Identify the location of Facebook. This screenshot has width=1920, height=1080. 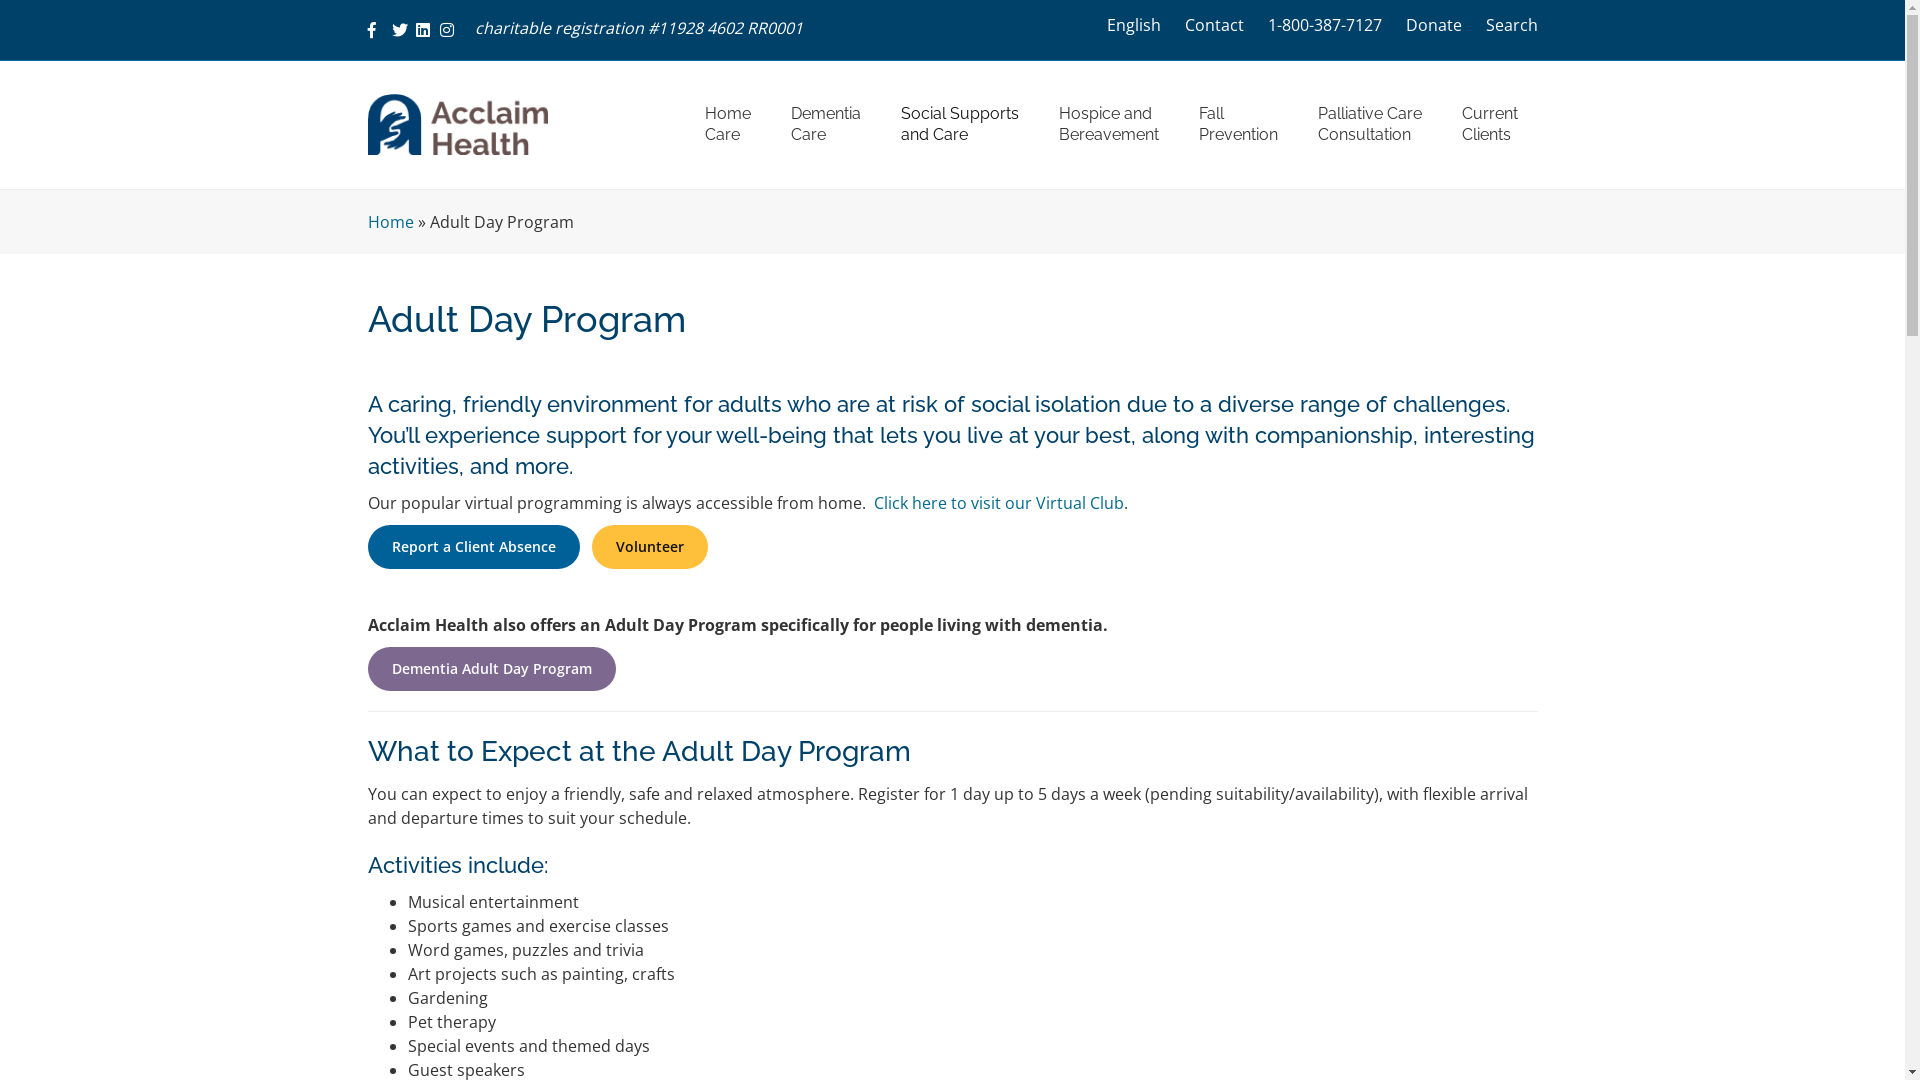
(380, 28).